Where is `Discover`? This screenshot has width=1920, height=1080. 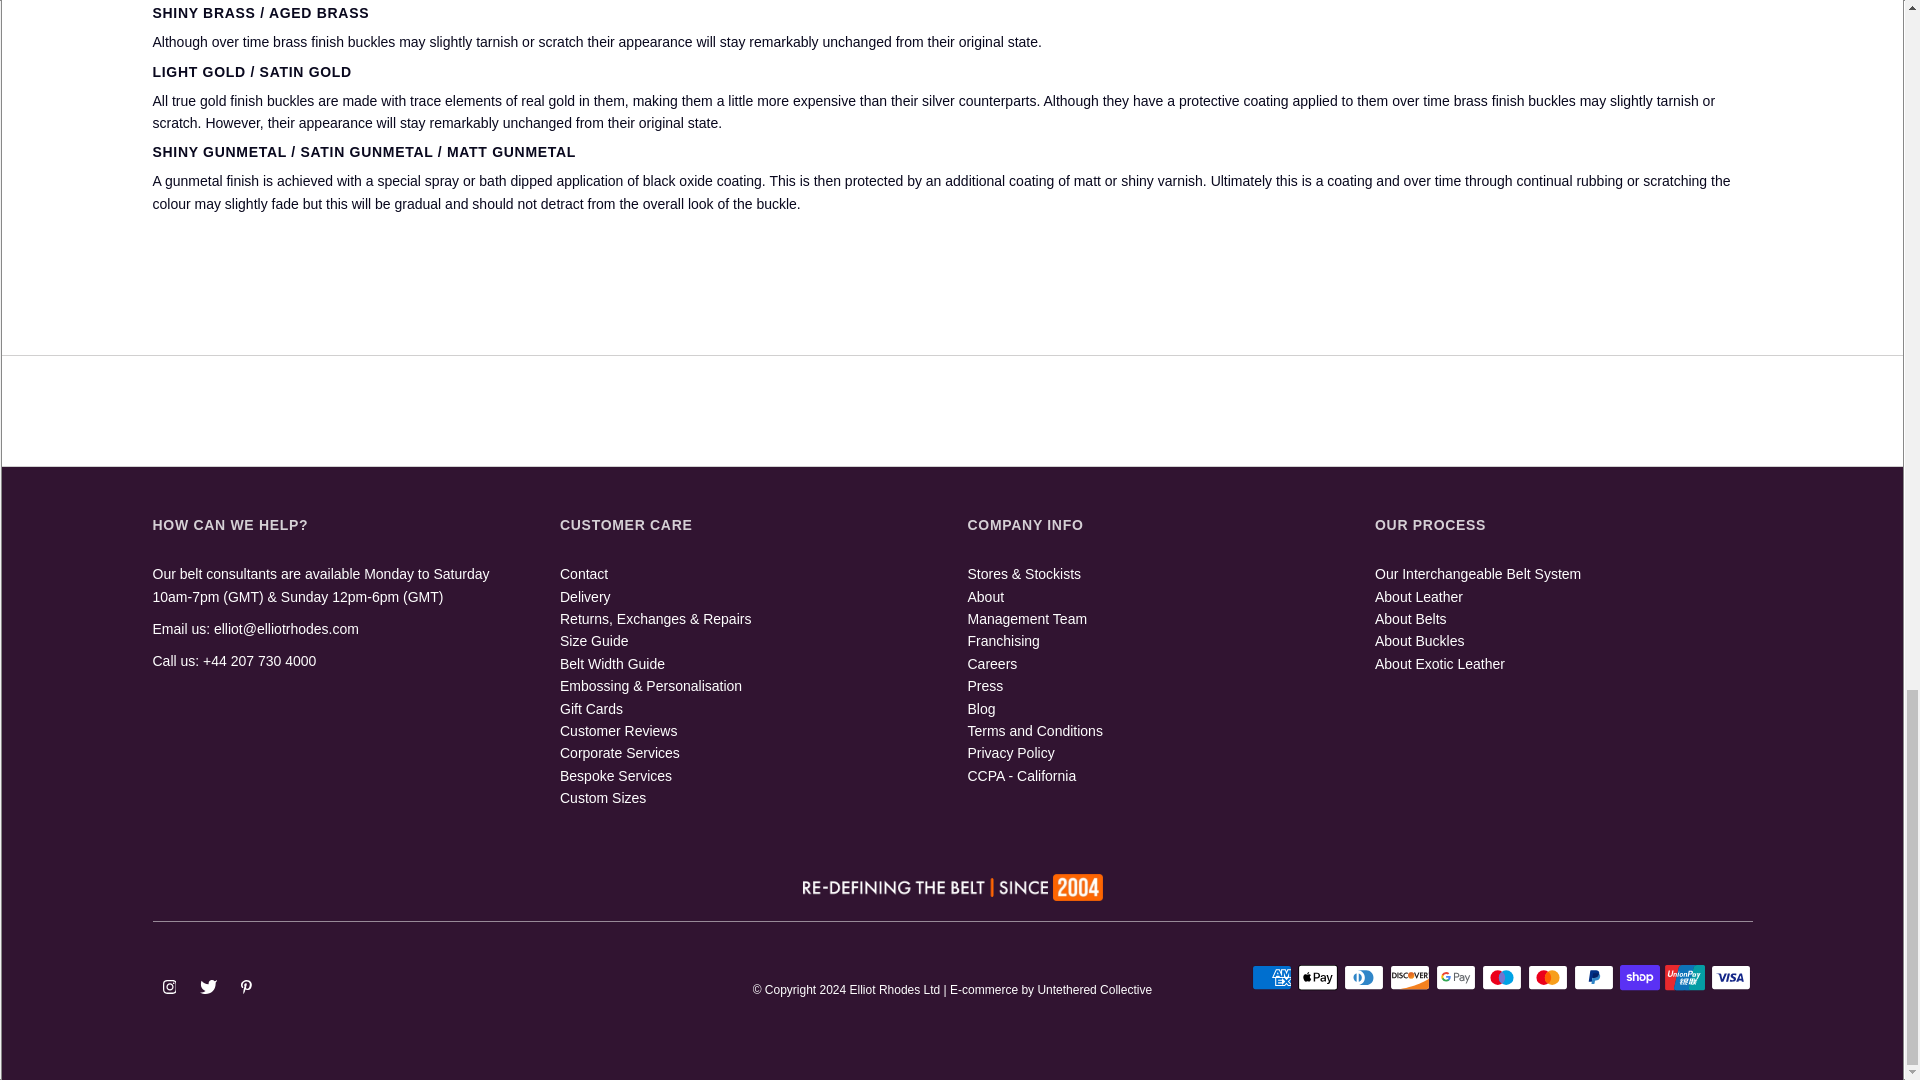
Discover is located at coordinates (1410, 978).